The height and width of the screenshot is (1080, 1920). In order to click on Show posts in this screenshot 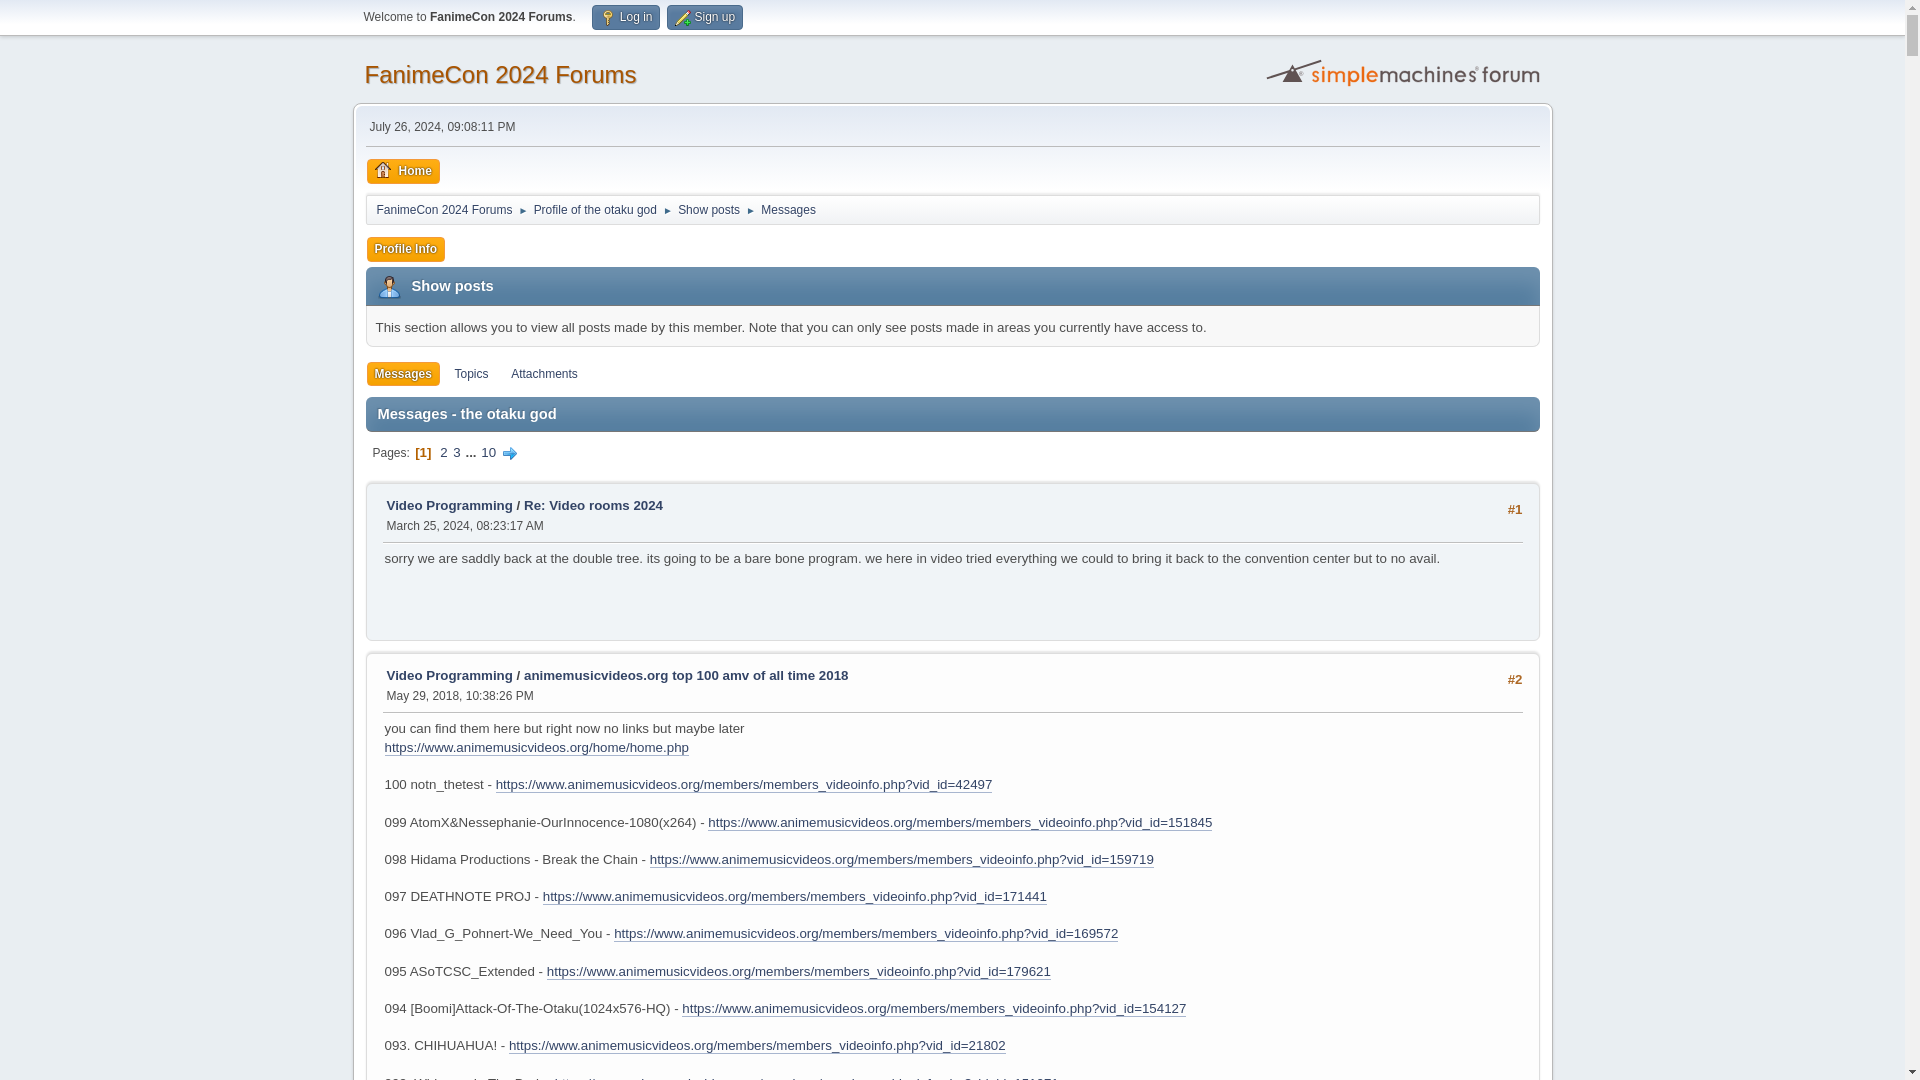, I will do `click(708, 206)`.